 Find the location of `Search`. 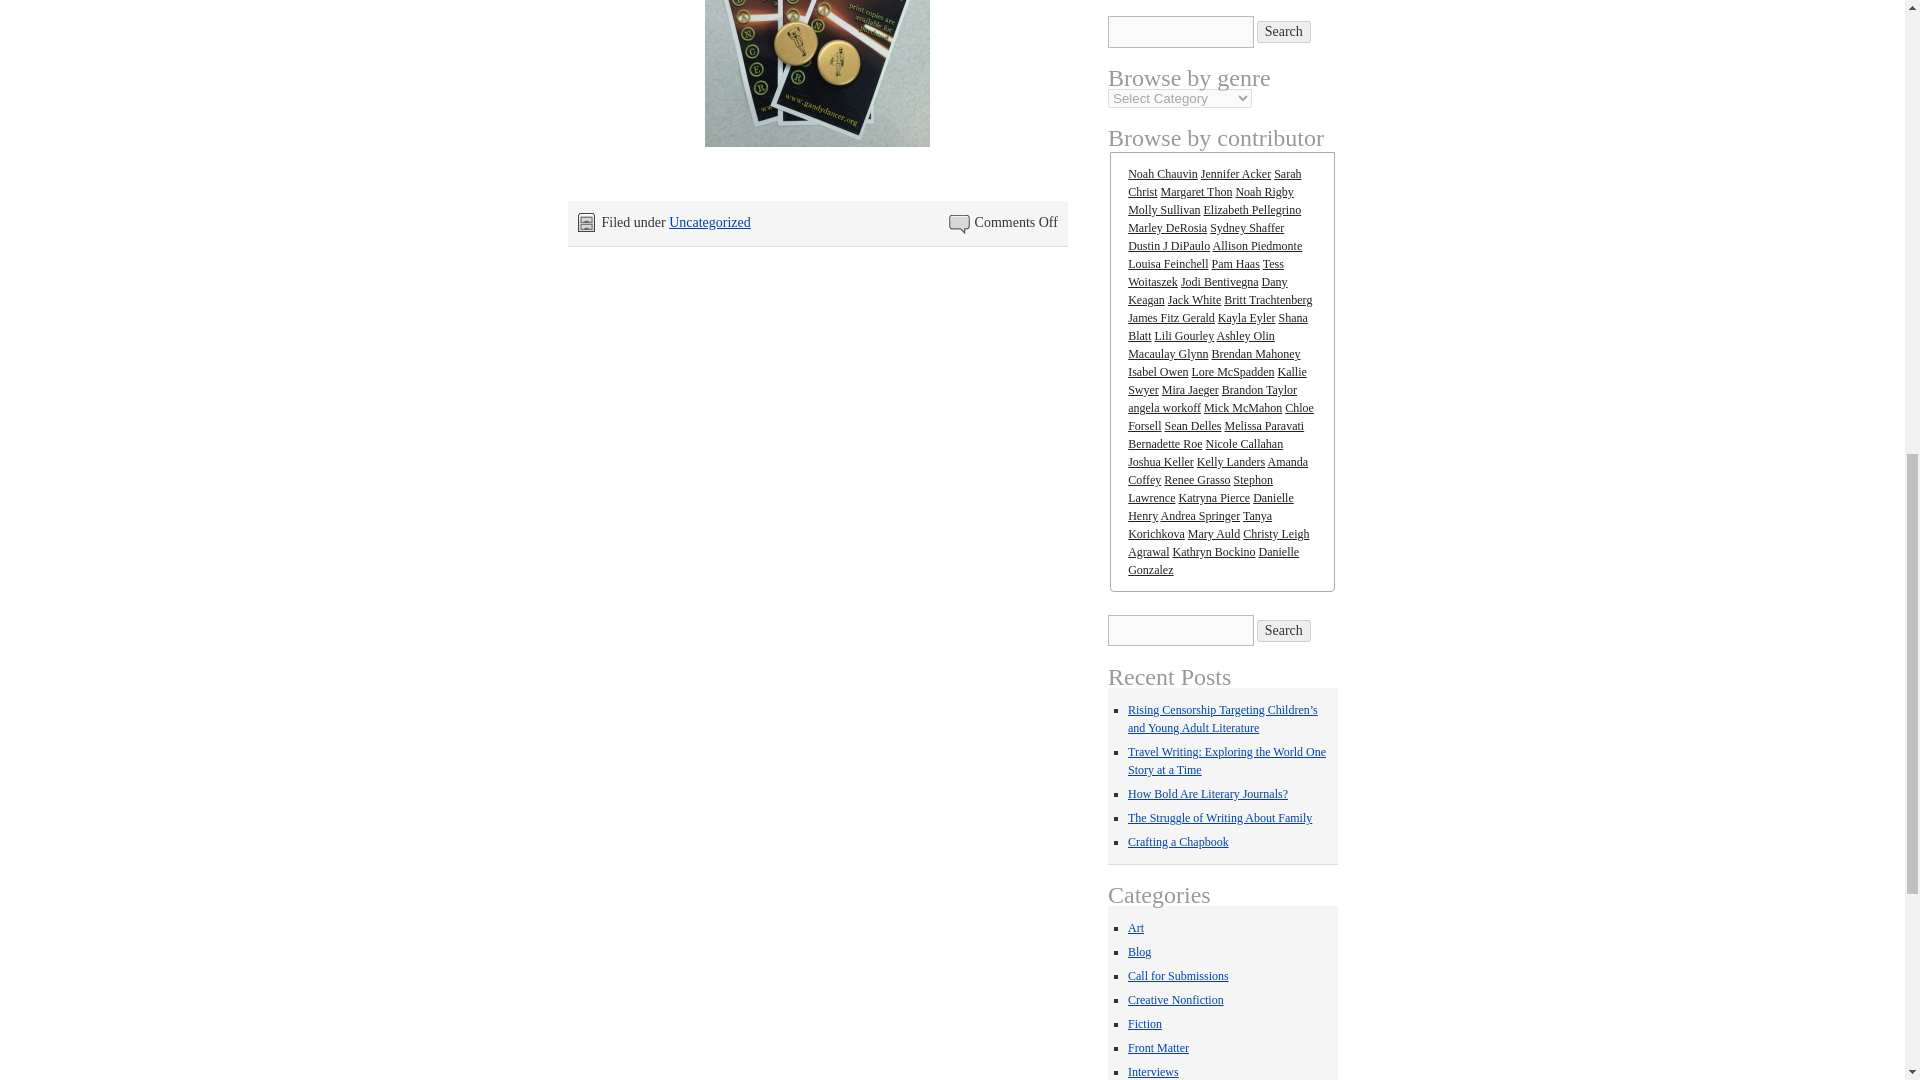

Search is located at coordinates (1284, 32).